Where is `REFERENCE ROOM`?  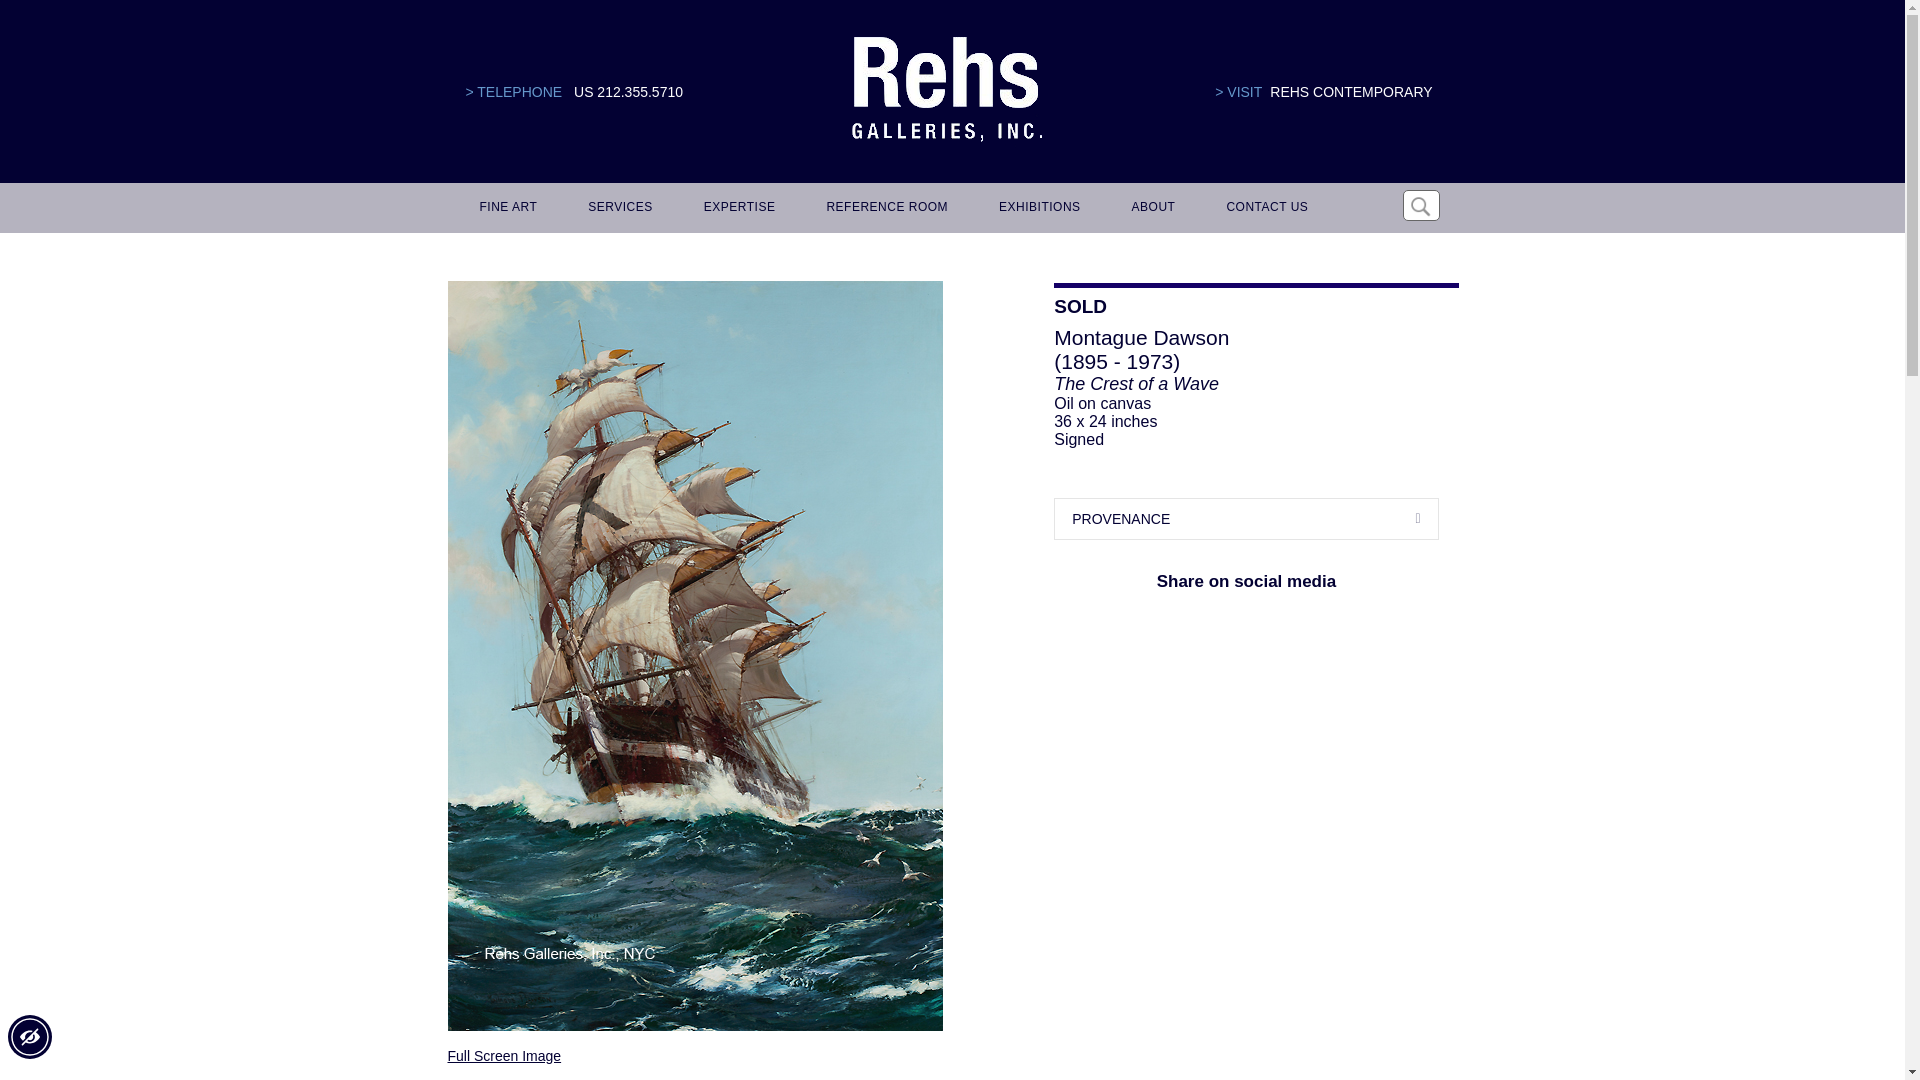 REFERENCE ROOM is located at coordinates (884, 208).